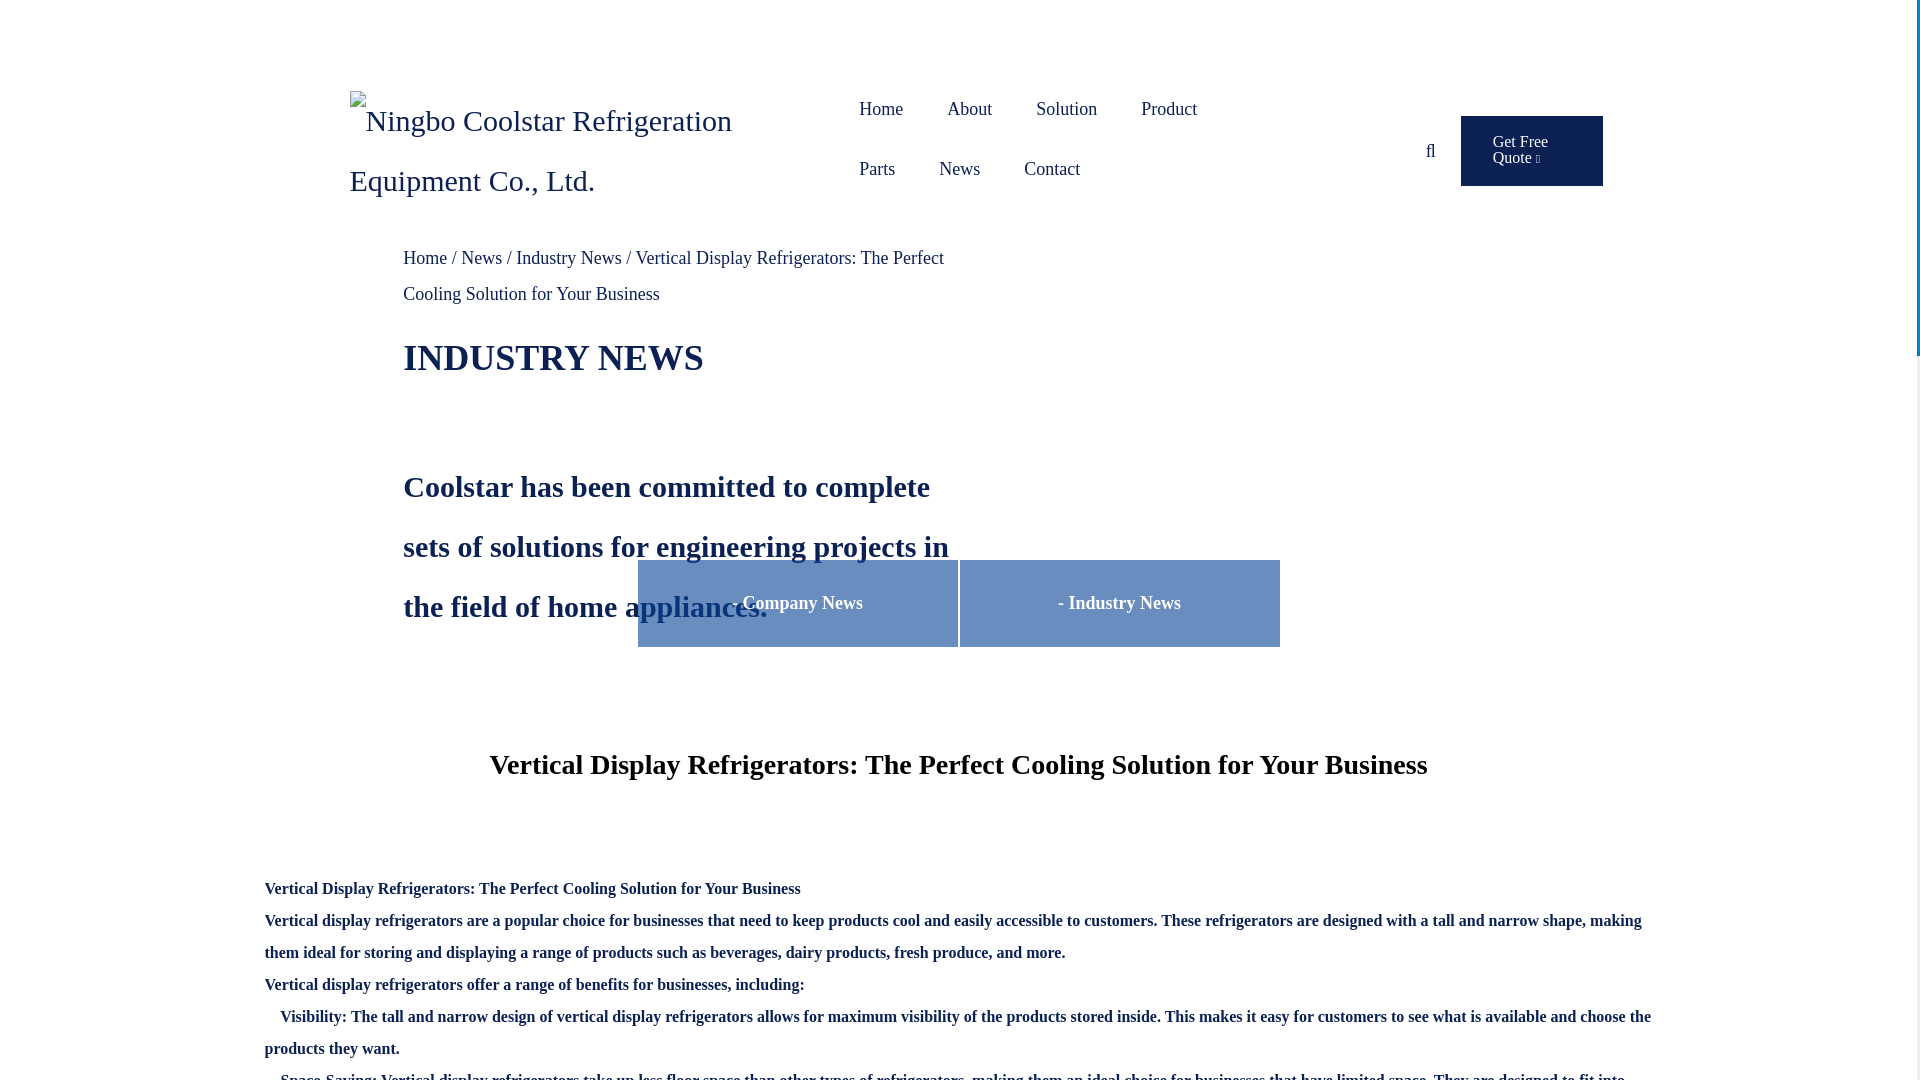  Describe the element at coordinates (876, 168) in the screenshot. I see `Parts` at that location.